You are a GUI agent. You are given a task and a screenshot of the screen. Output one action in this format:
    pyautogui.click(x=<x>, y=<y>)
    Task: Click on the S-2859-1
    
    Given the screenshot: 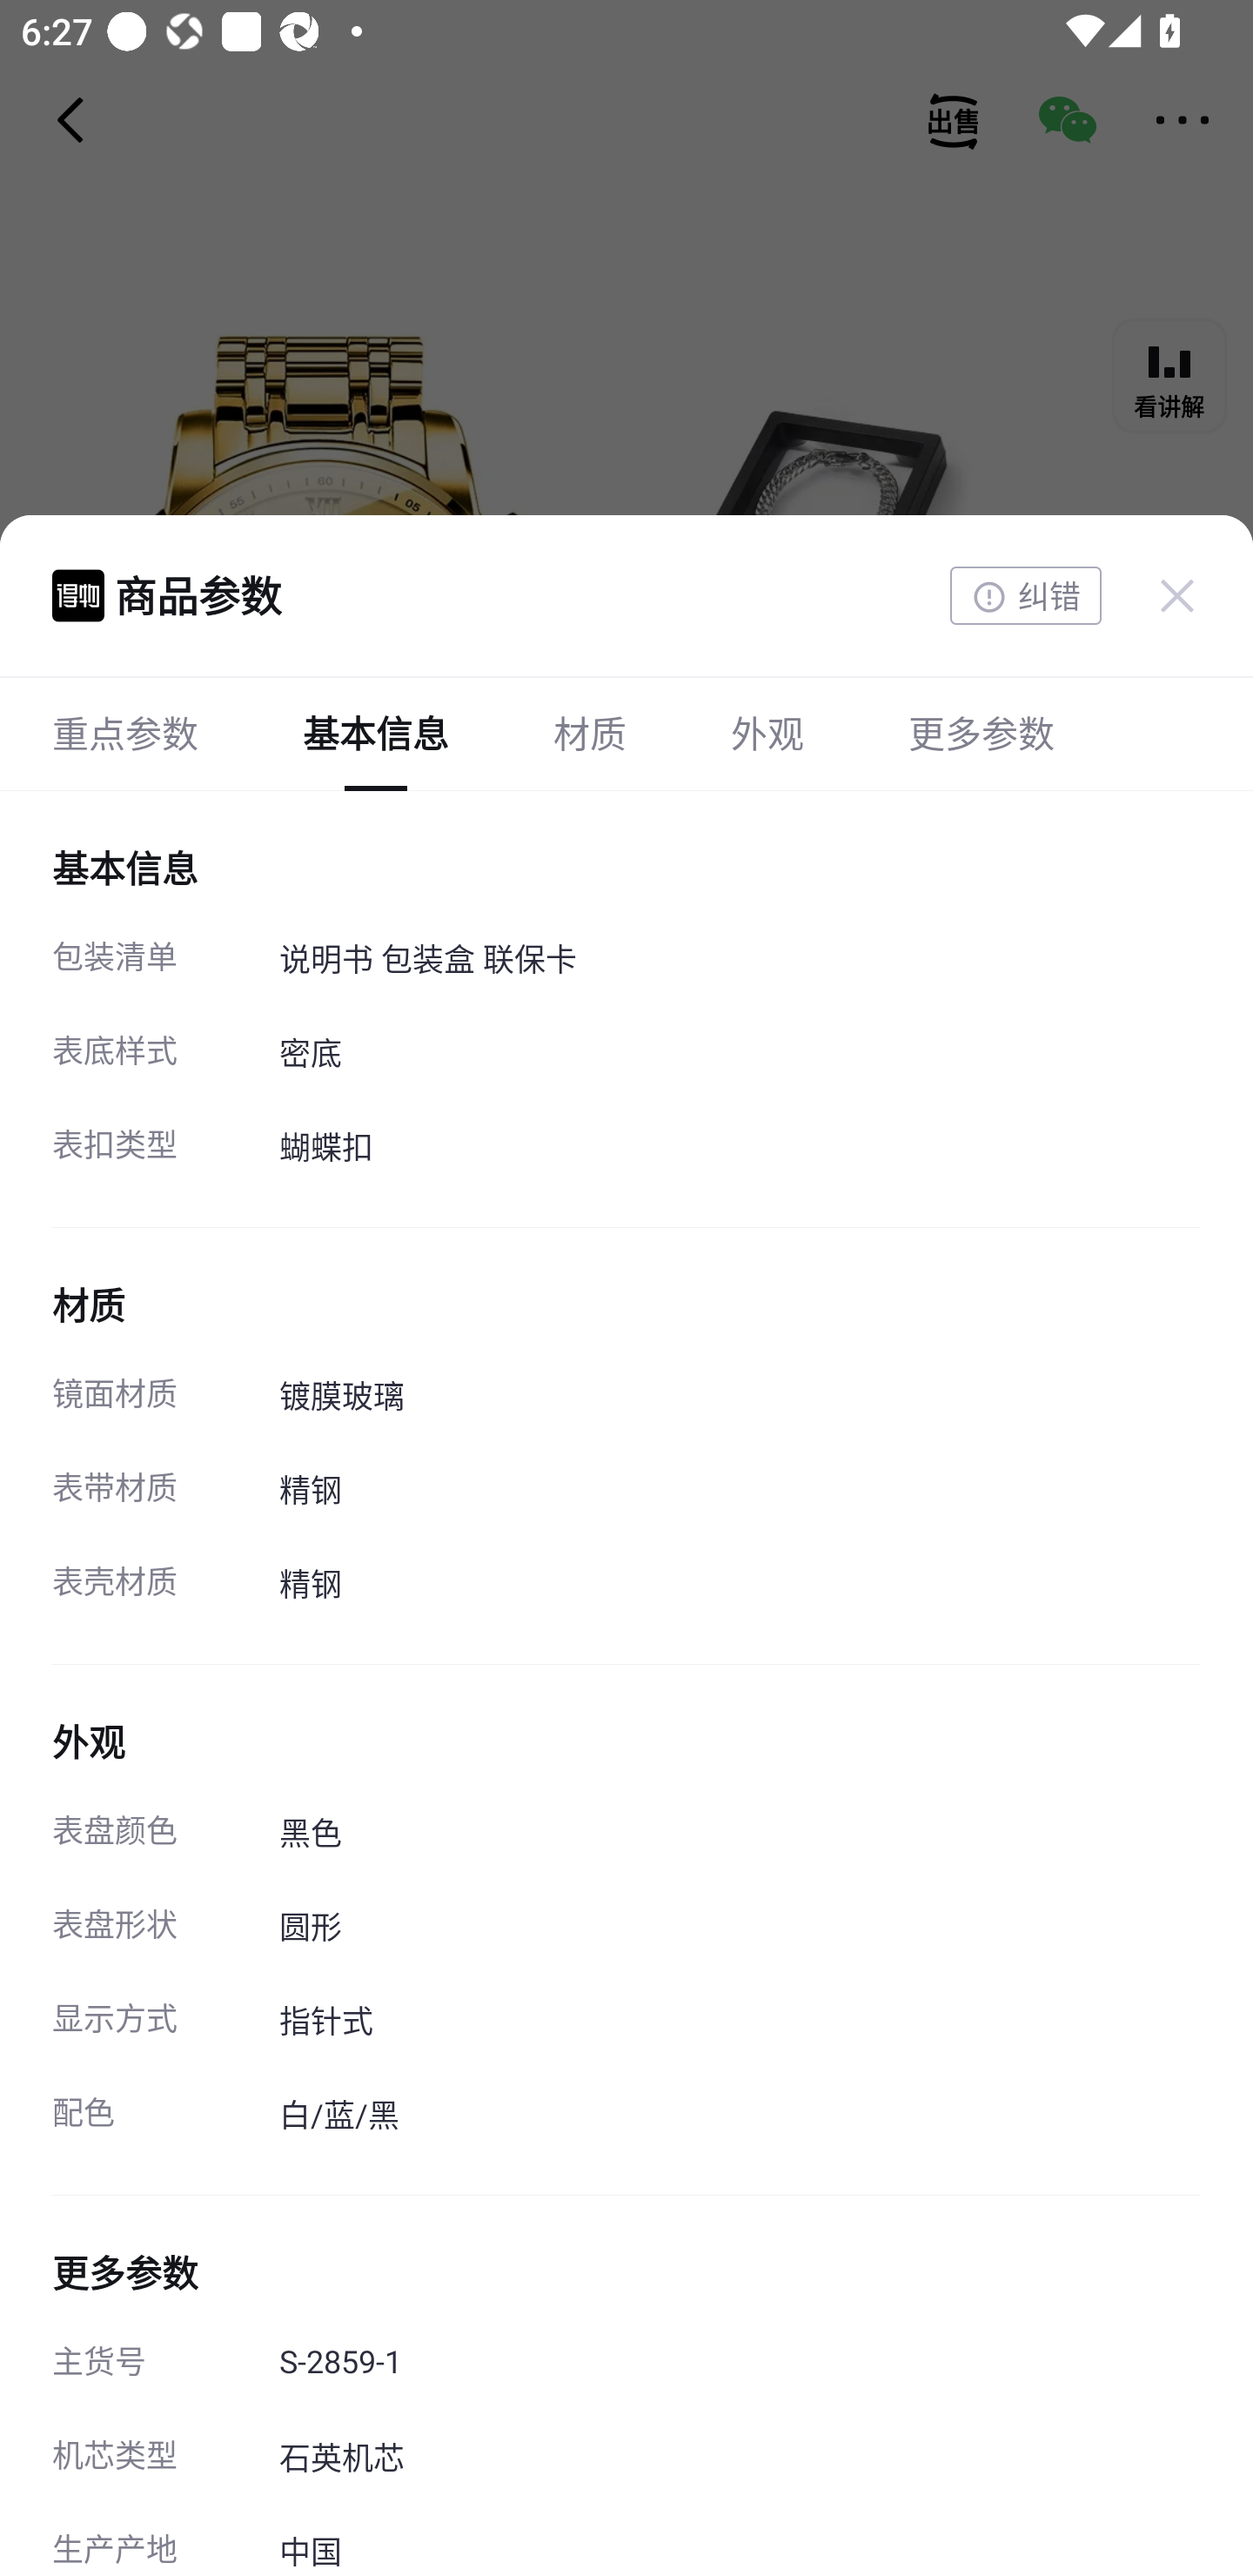 What is the action you would take?
    pyautogui.click(x=740, y=2365)
    